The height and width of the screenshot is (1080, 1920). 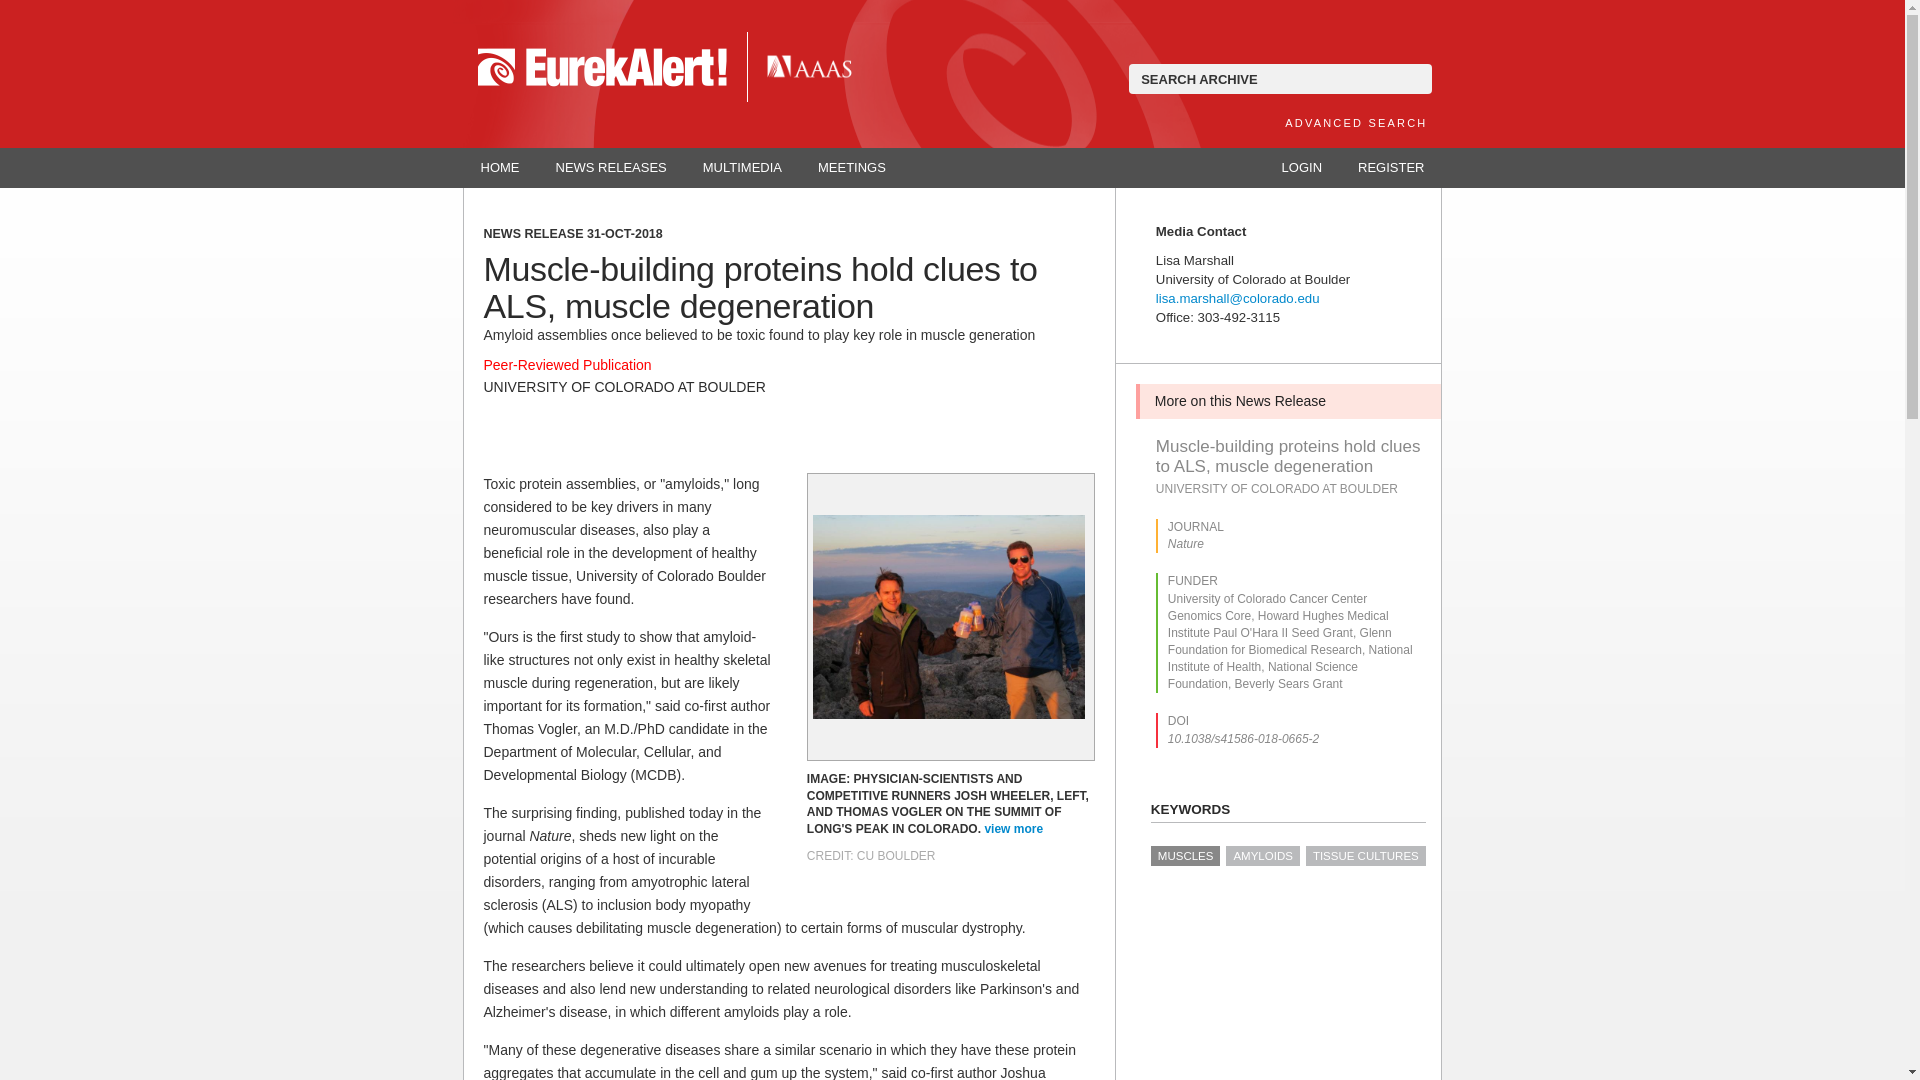 What do you see at coordinates (568, 364) in the screenshot?
I see `Peer-Reviewed Publication` at bounding box center [568, 364].